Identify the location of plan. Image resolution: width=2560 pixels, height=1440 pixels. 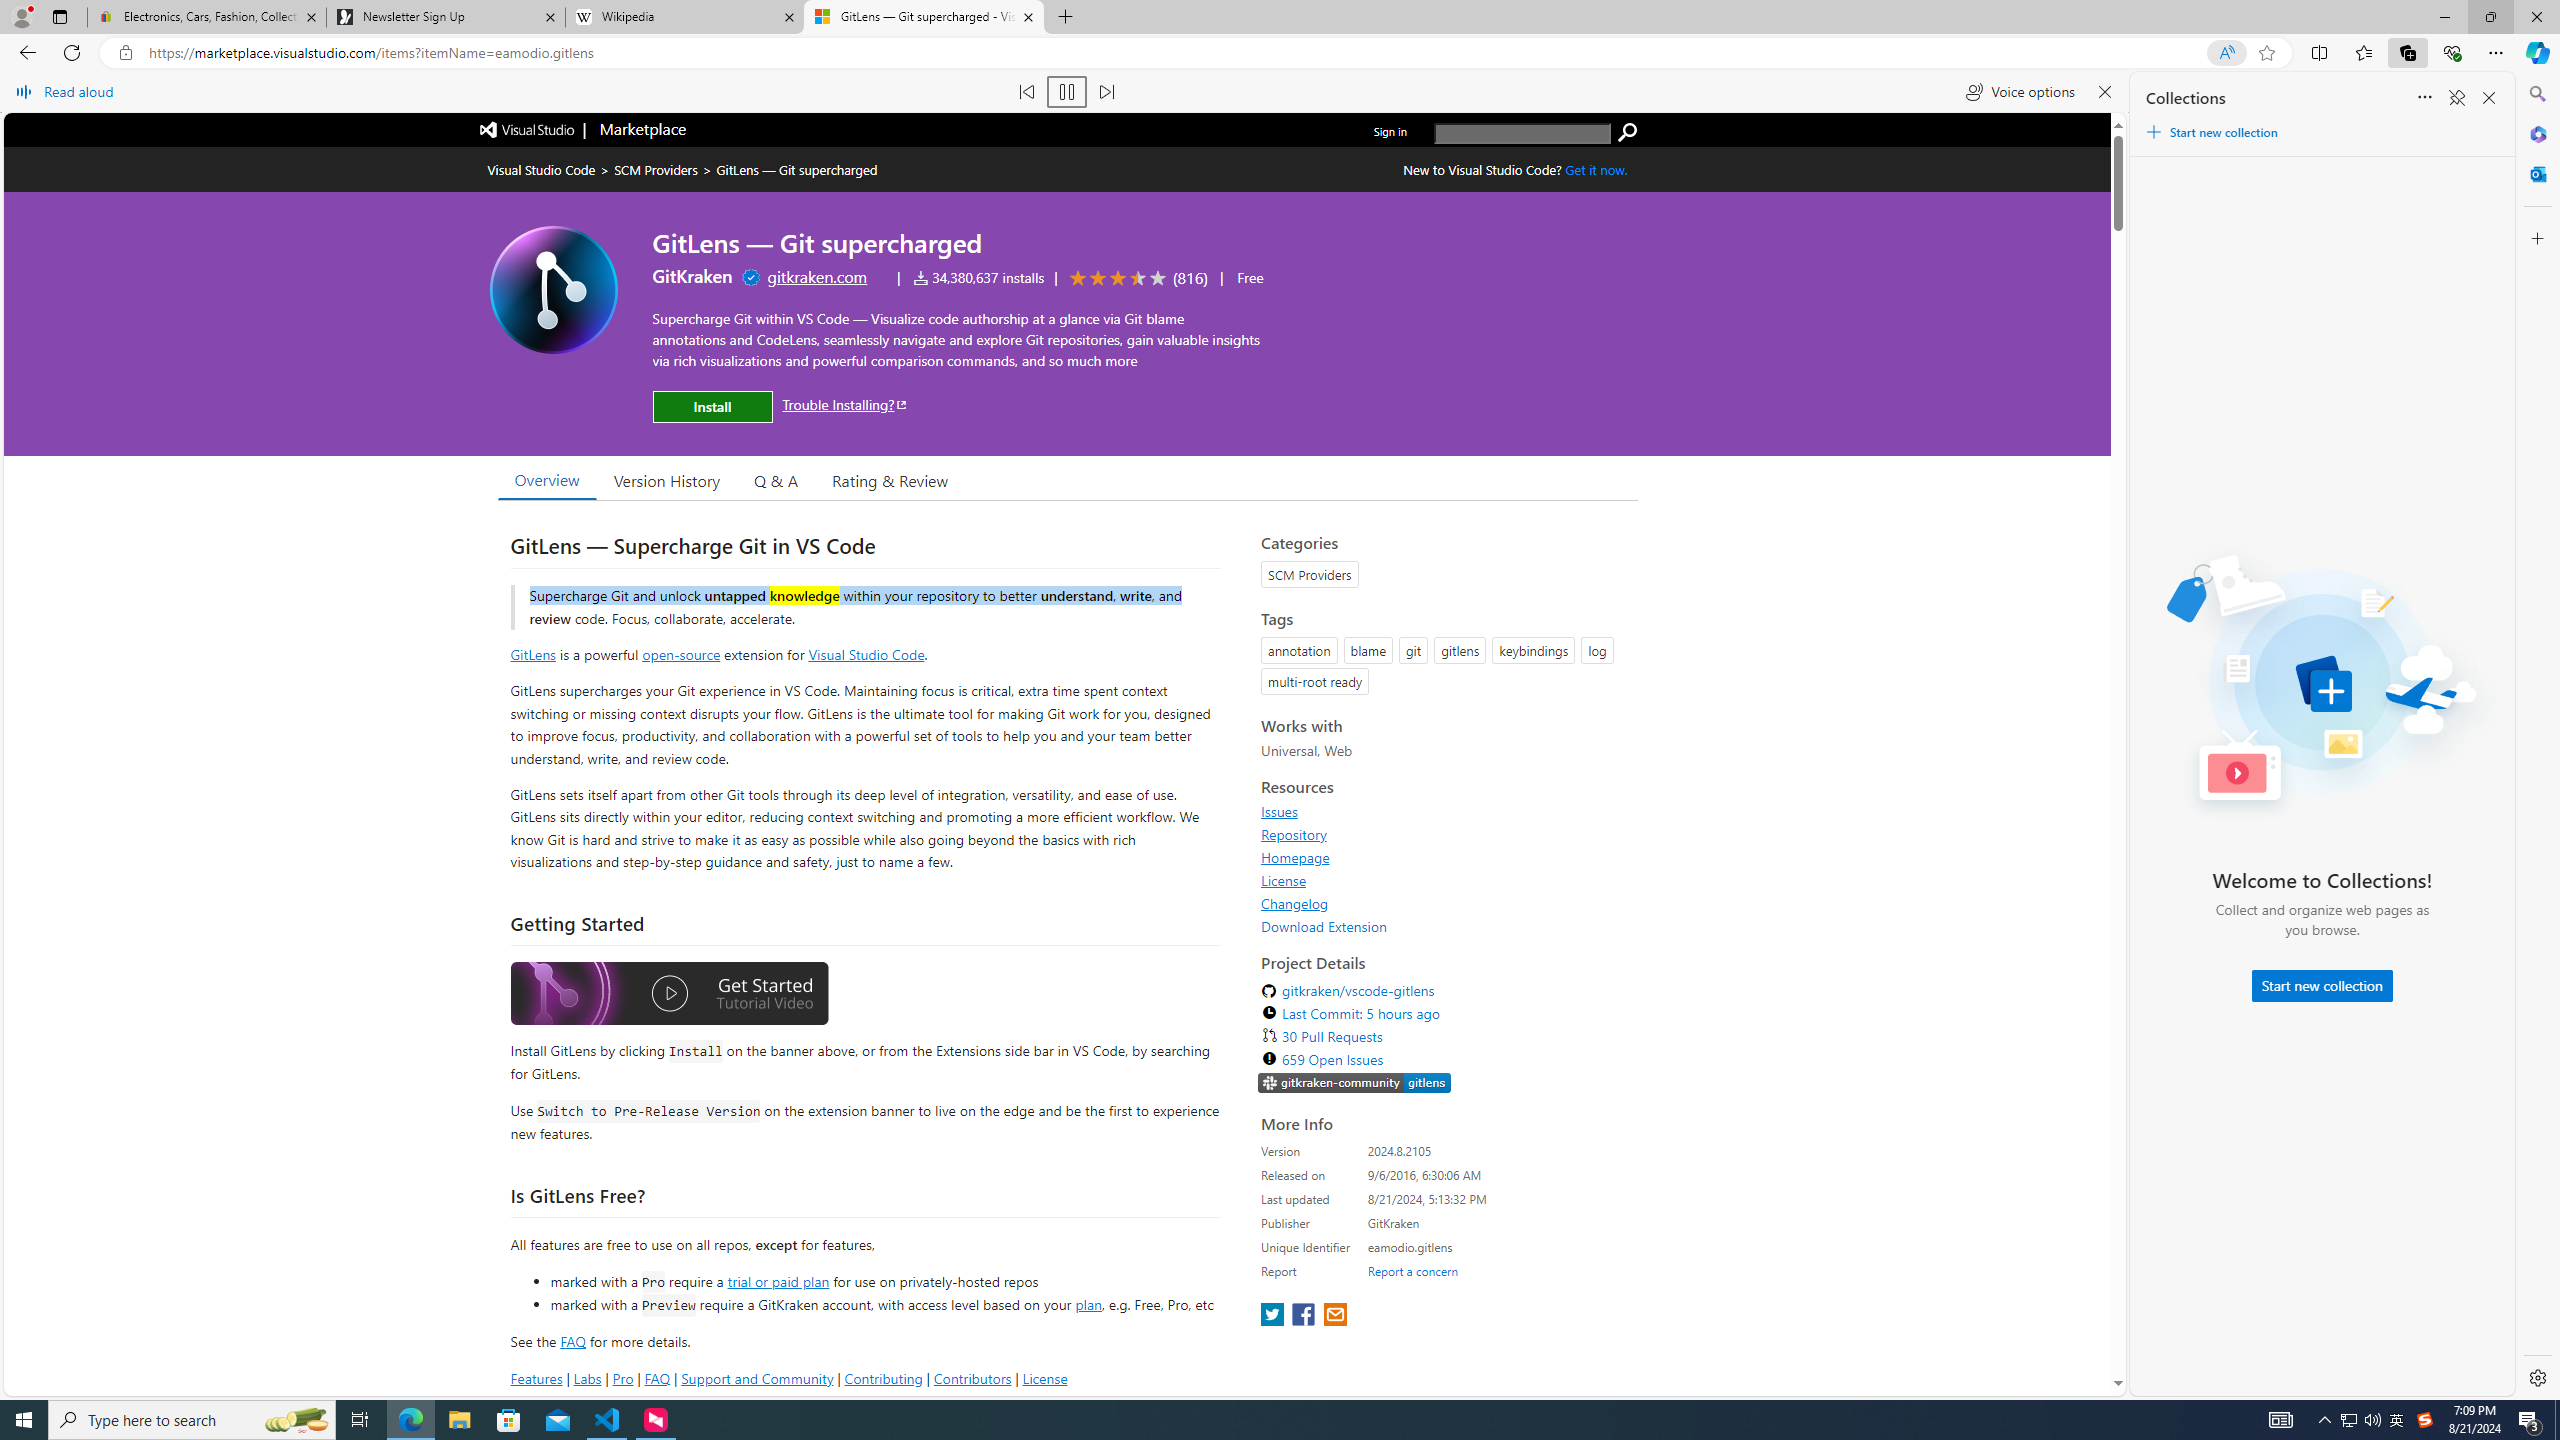
(1088, 1304).